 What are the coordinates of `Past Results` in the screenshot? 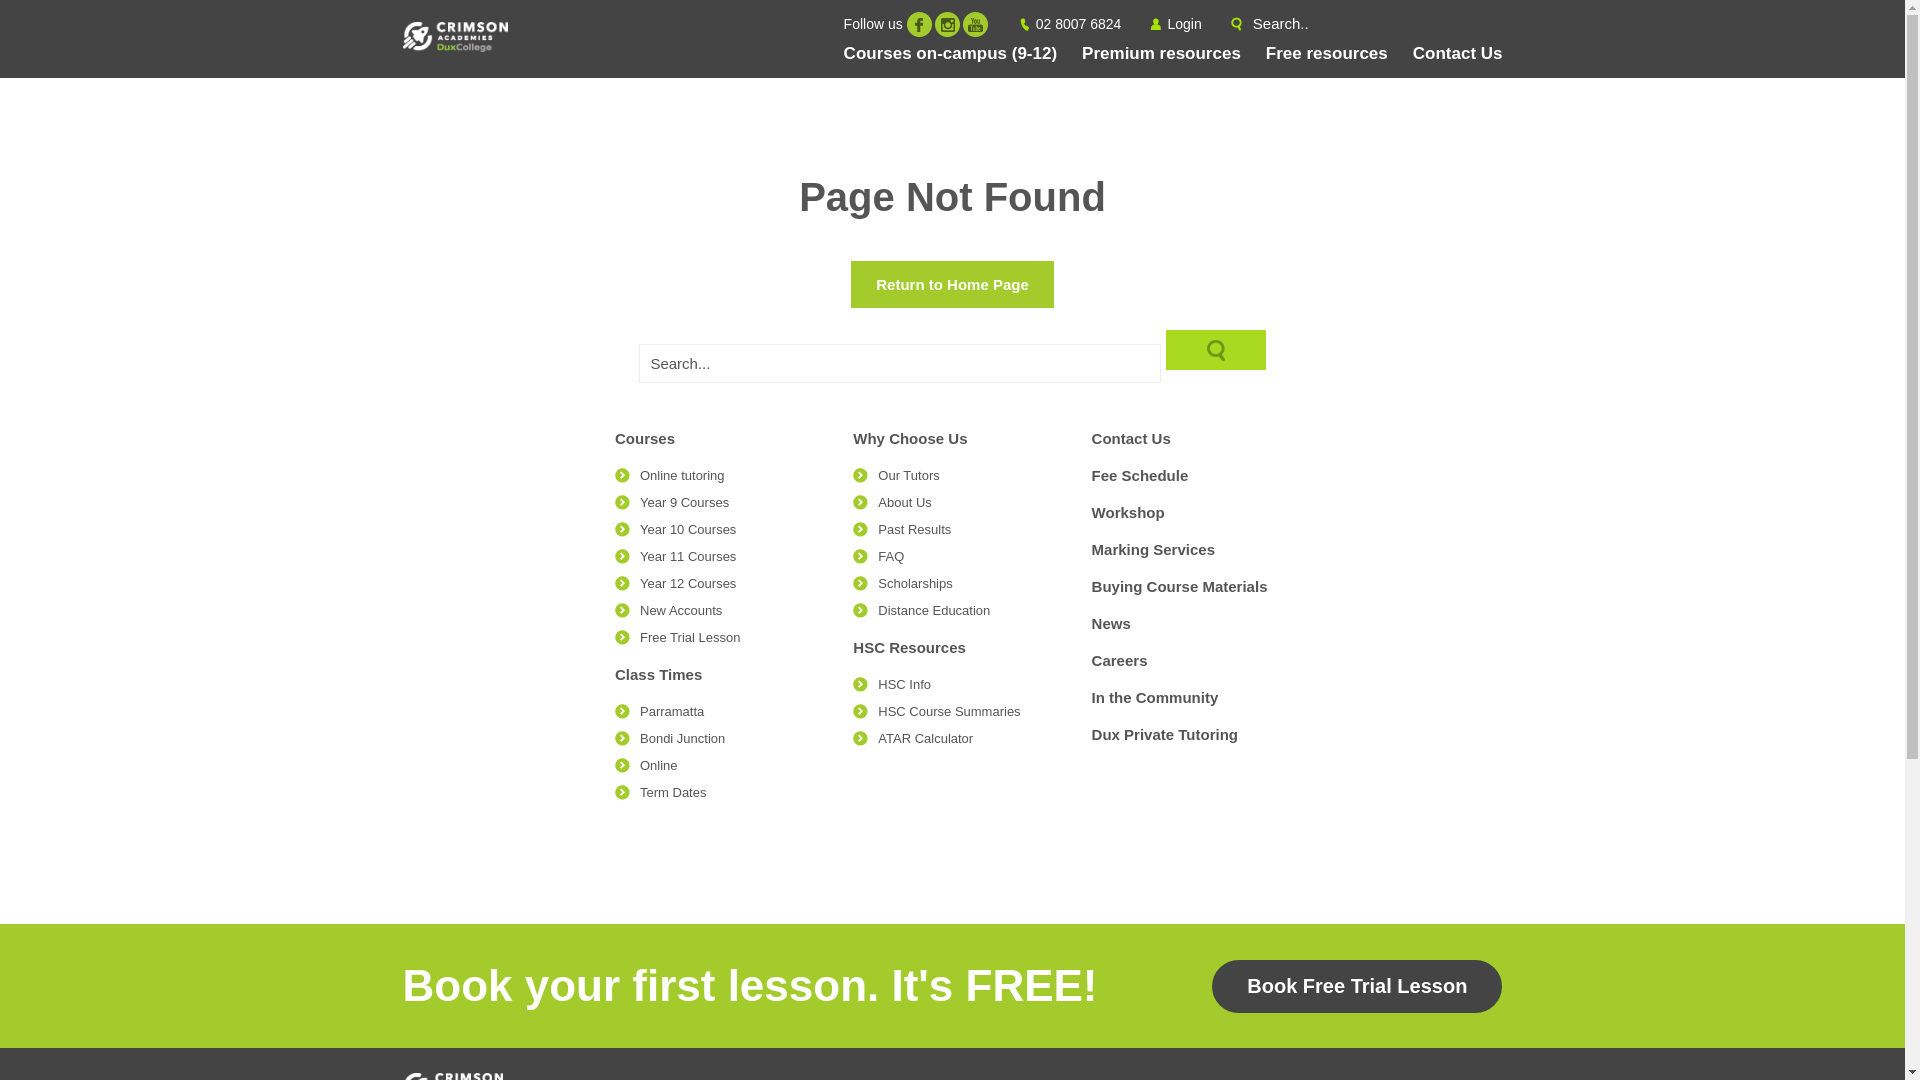 It's located at (914, 530).